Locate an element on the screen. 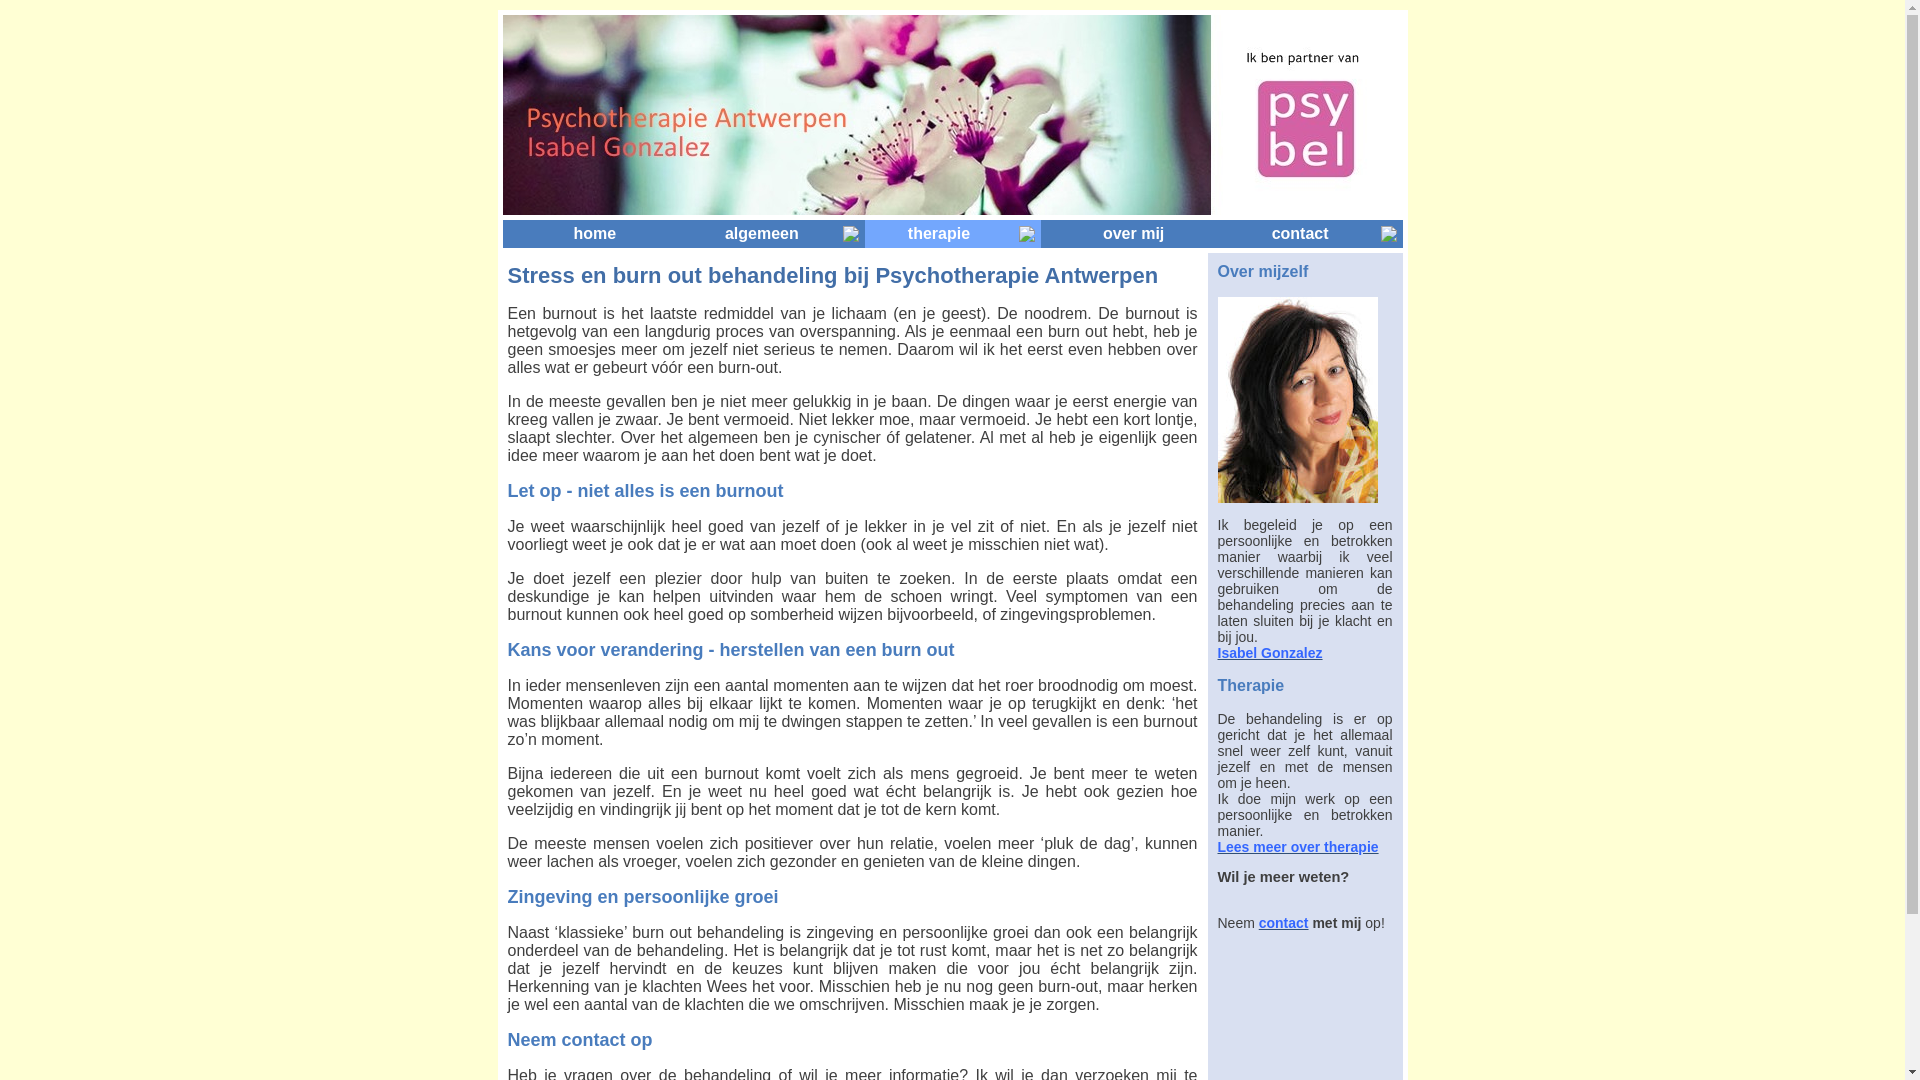 The height and width of the screenshot is (1080, 1920). therapie is located at coordinates (940, 234).